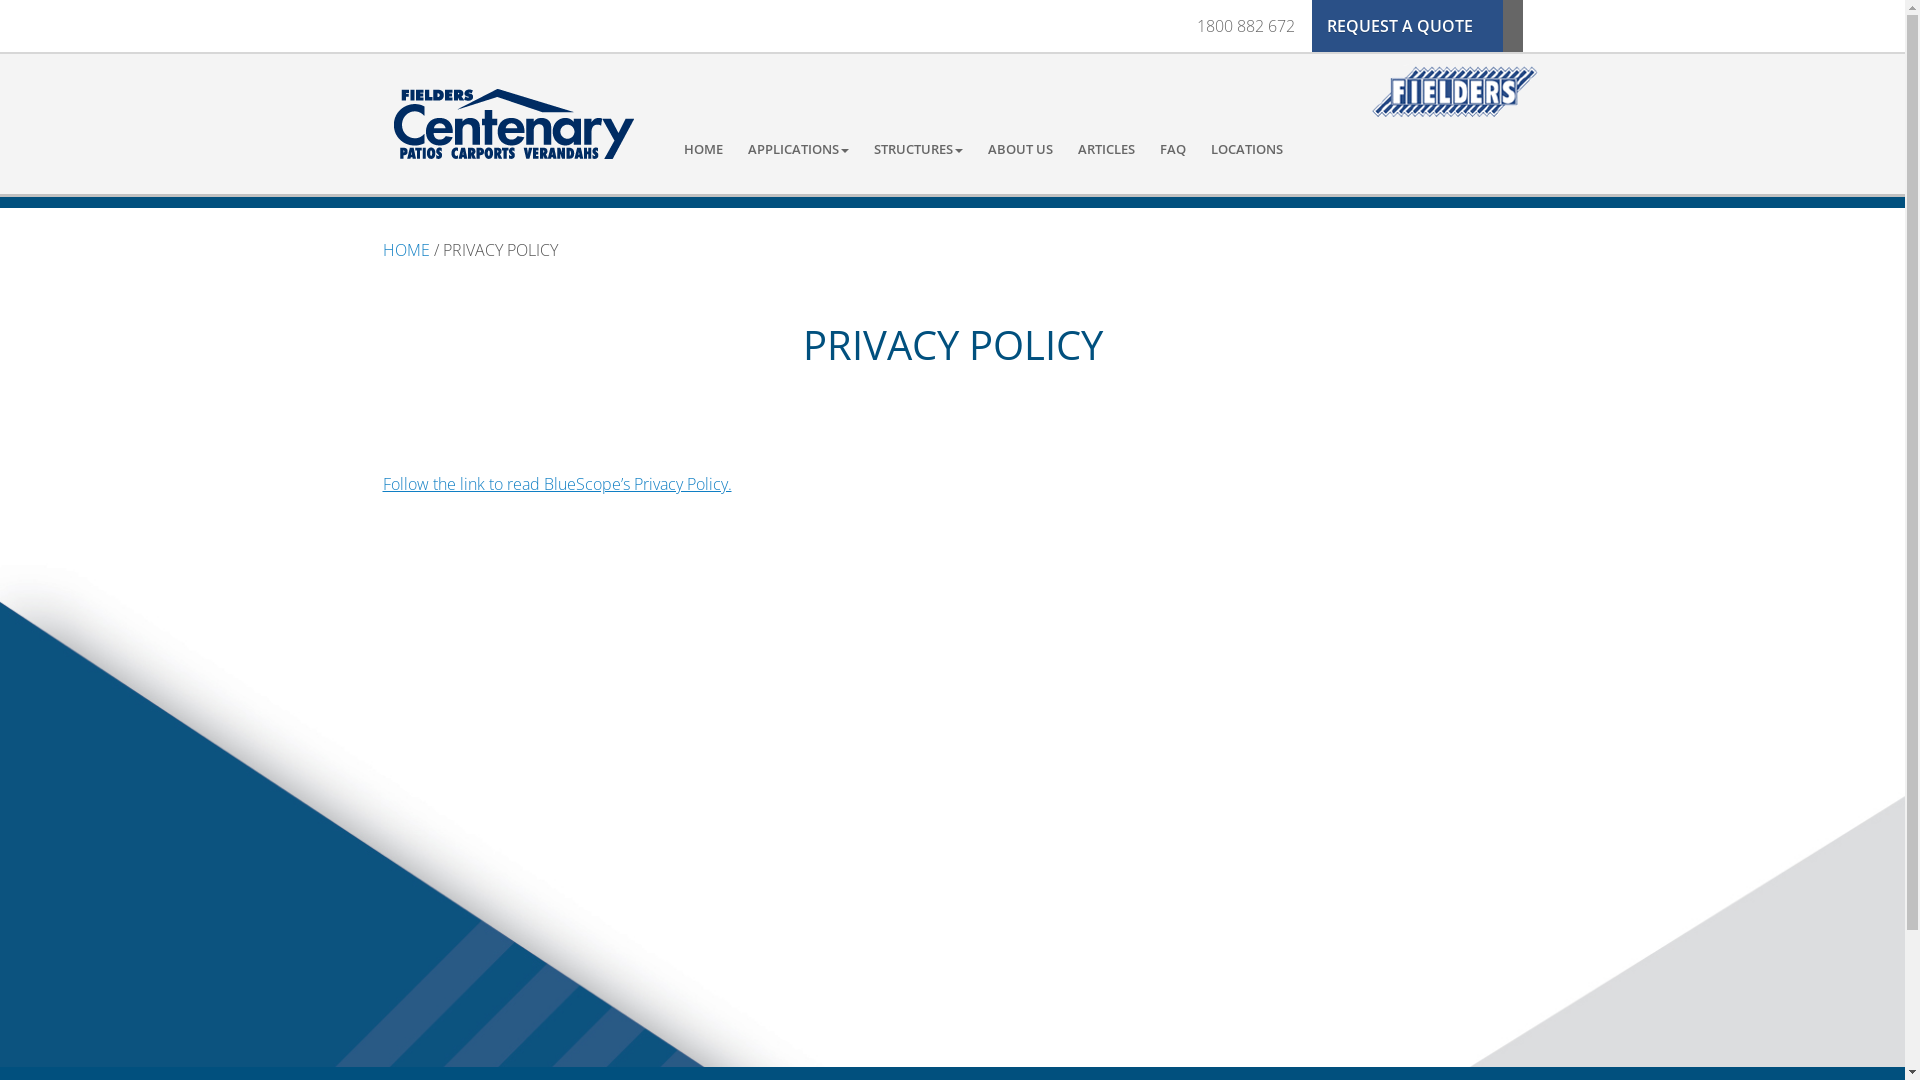  What do you see at coordinates (798, 149) in the screenshot?
I see `APPLICATIONS` at bounding box center [798, 149].